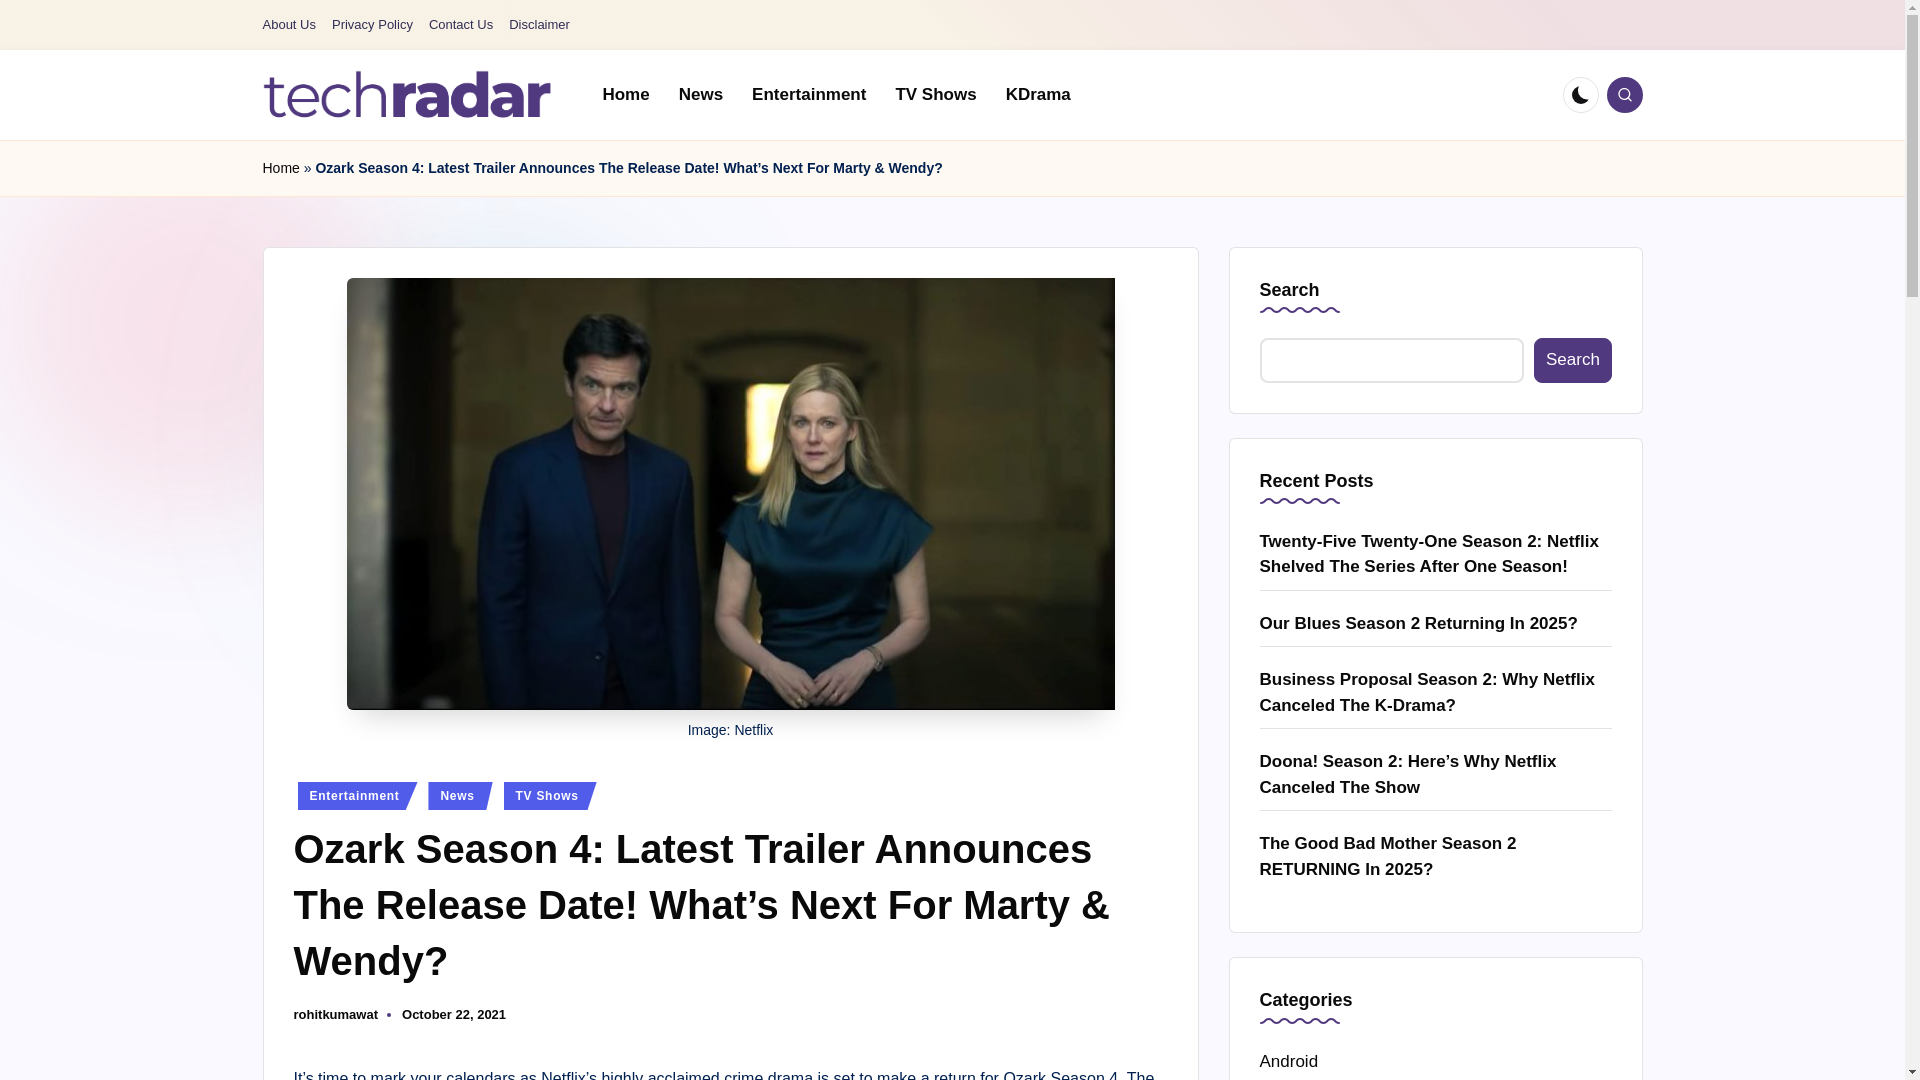 This screenshot has width=1920, height=1080. I want to click on Our Blues Season 2 Returning In 2025?, so click(1436, 624).